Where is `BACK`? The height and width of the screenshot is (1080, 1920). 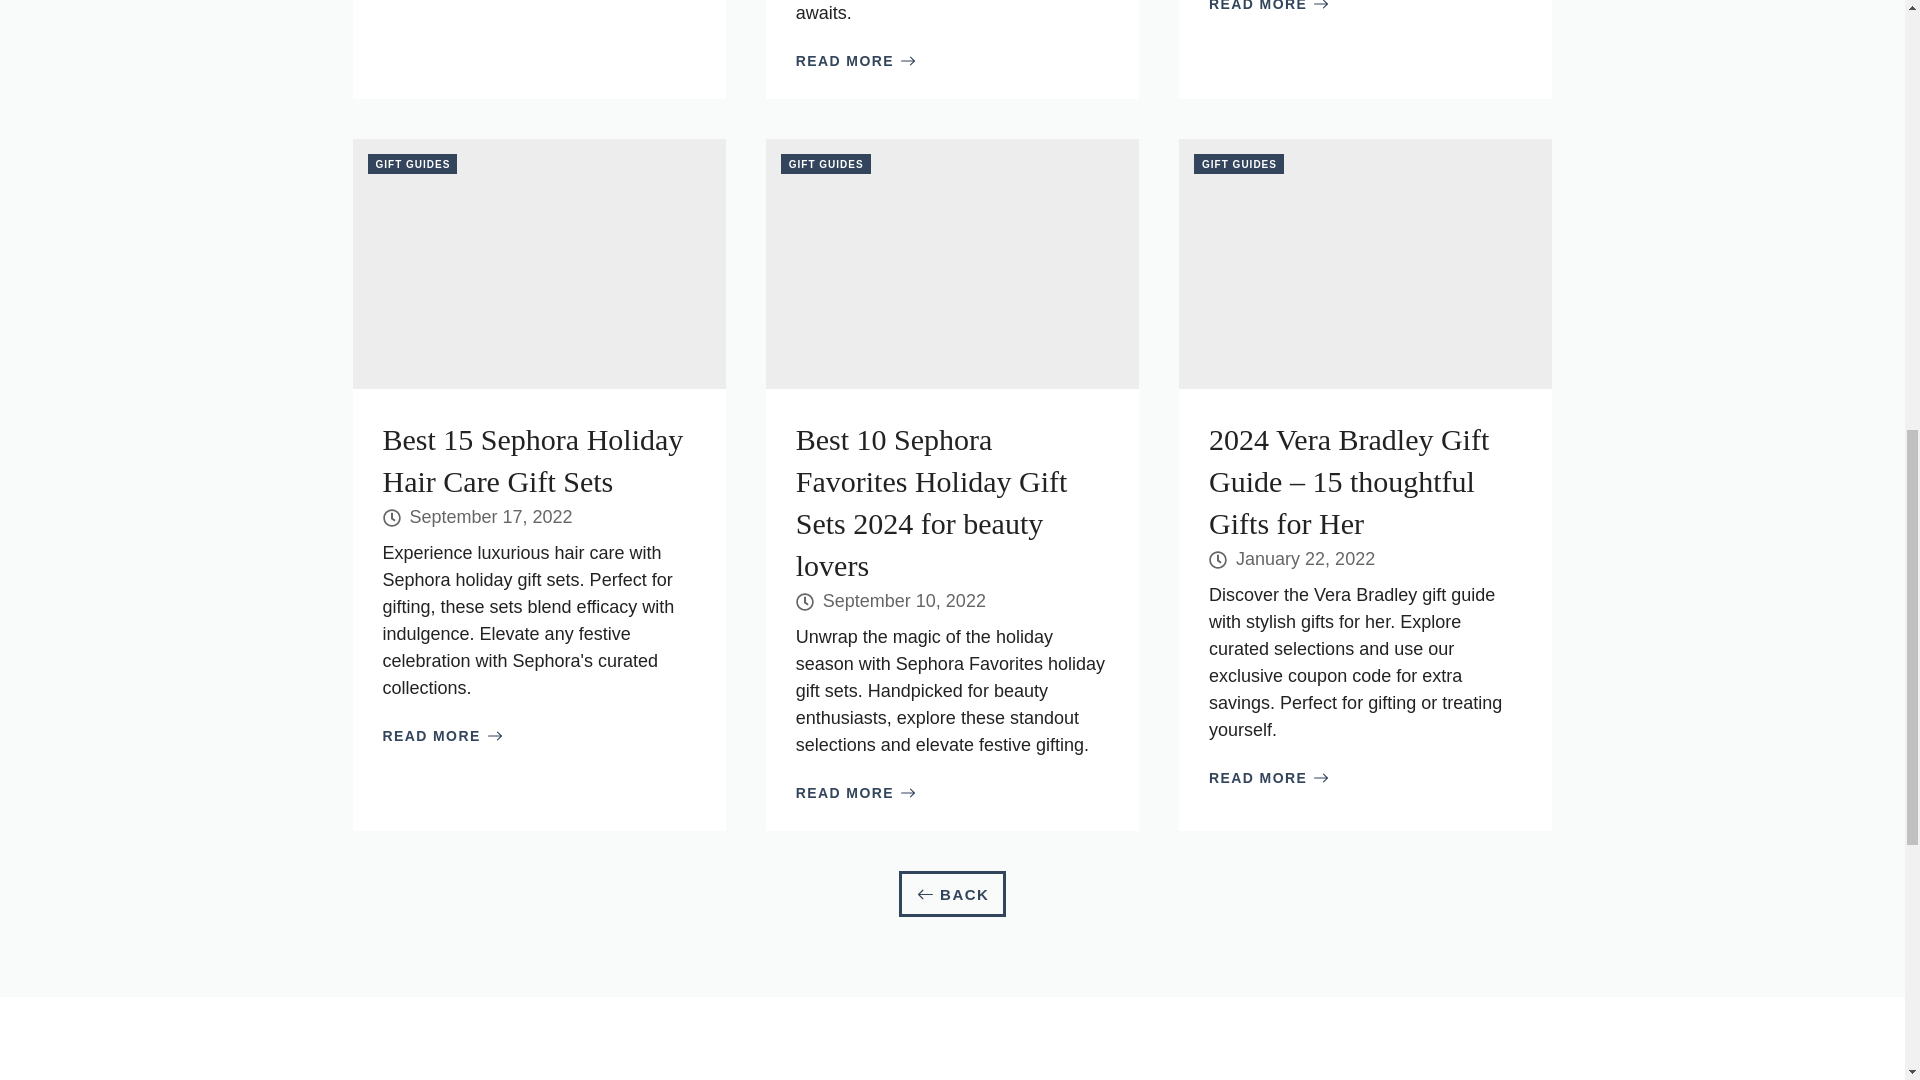 BACK is located at coordinates (952, 894).